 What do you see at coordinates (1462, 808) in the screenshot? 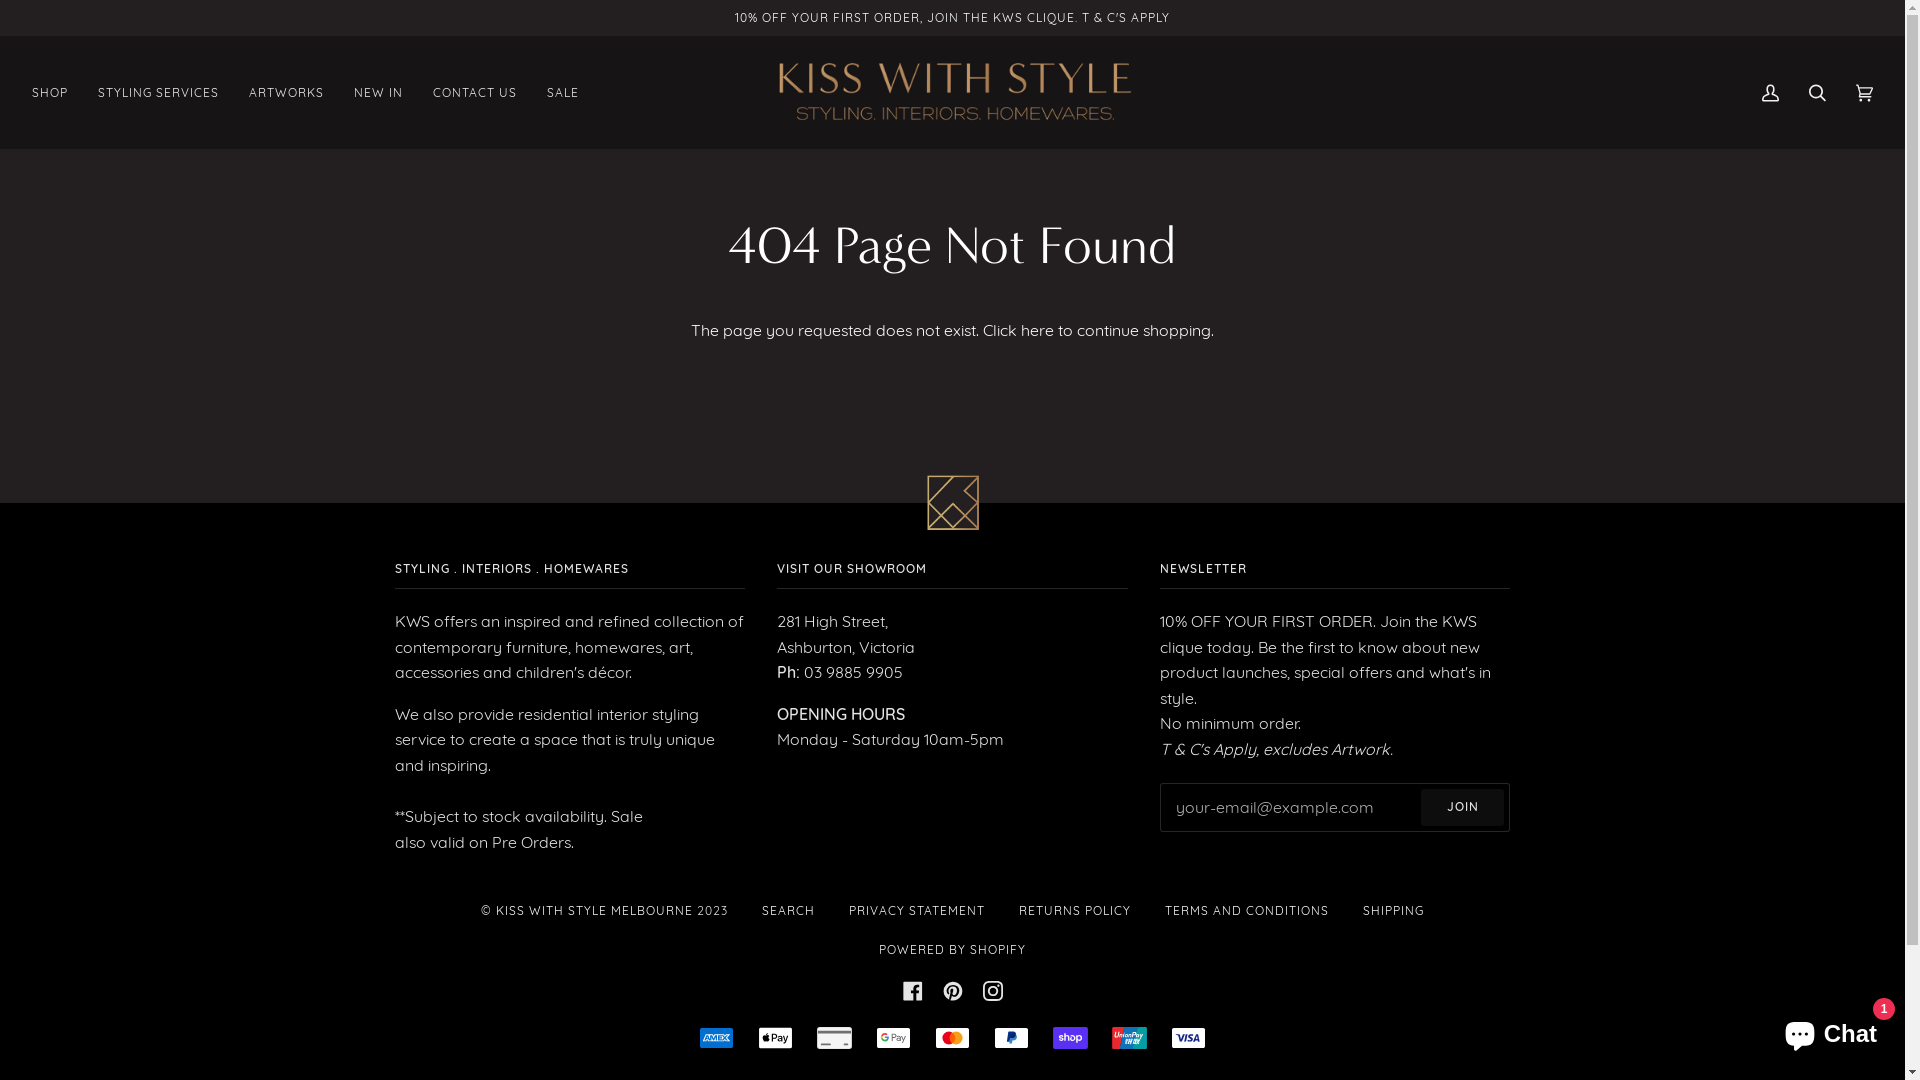
I see `JOIN` at bounding box center [1462, 808].